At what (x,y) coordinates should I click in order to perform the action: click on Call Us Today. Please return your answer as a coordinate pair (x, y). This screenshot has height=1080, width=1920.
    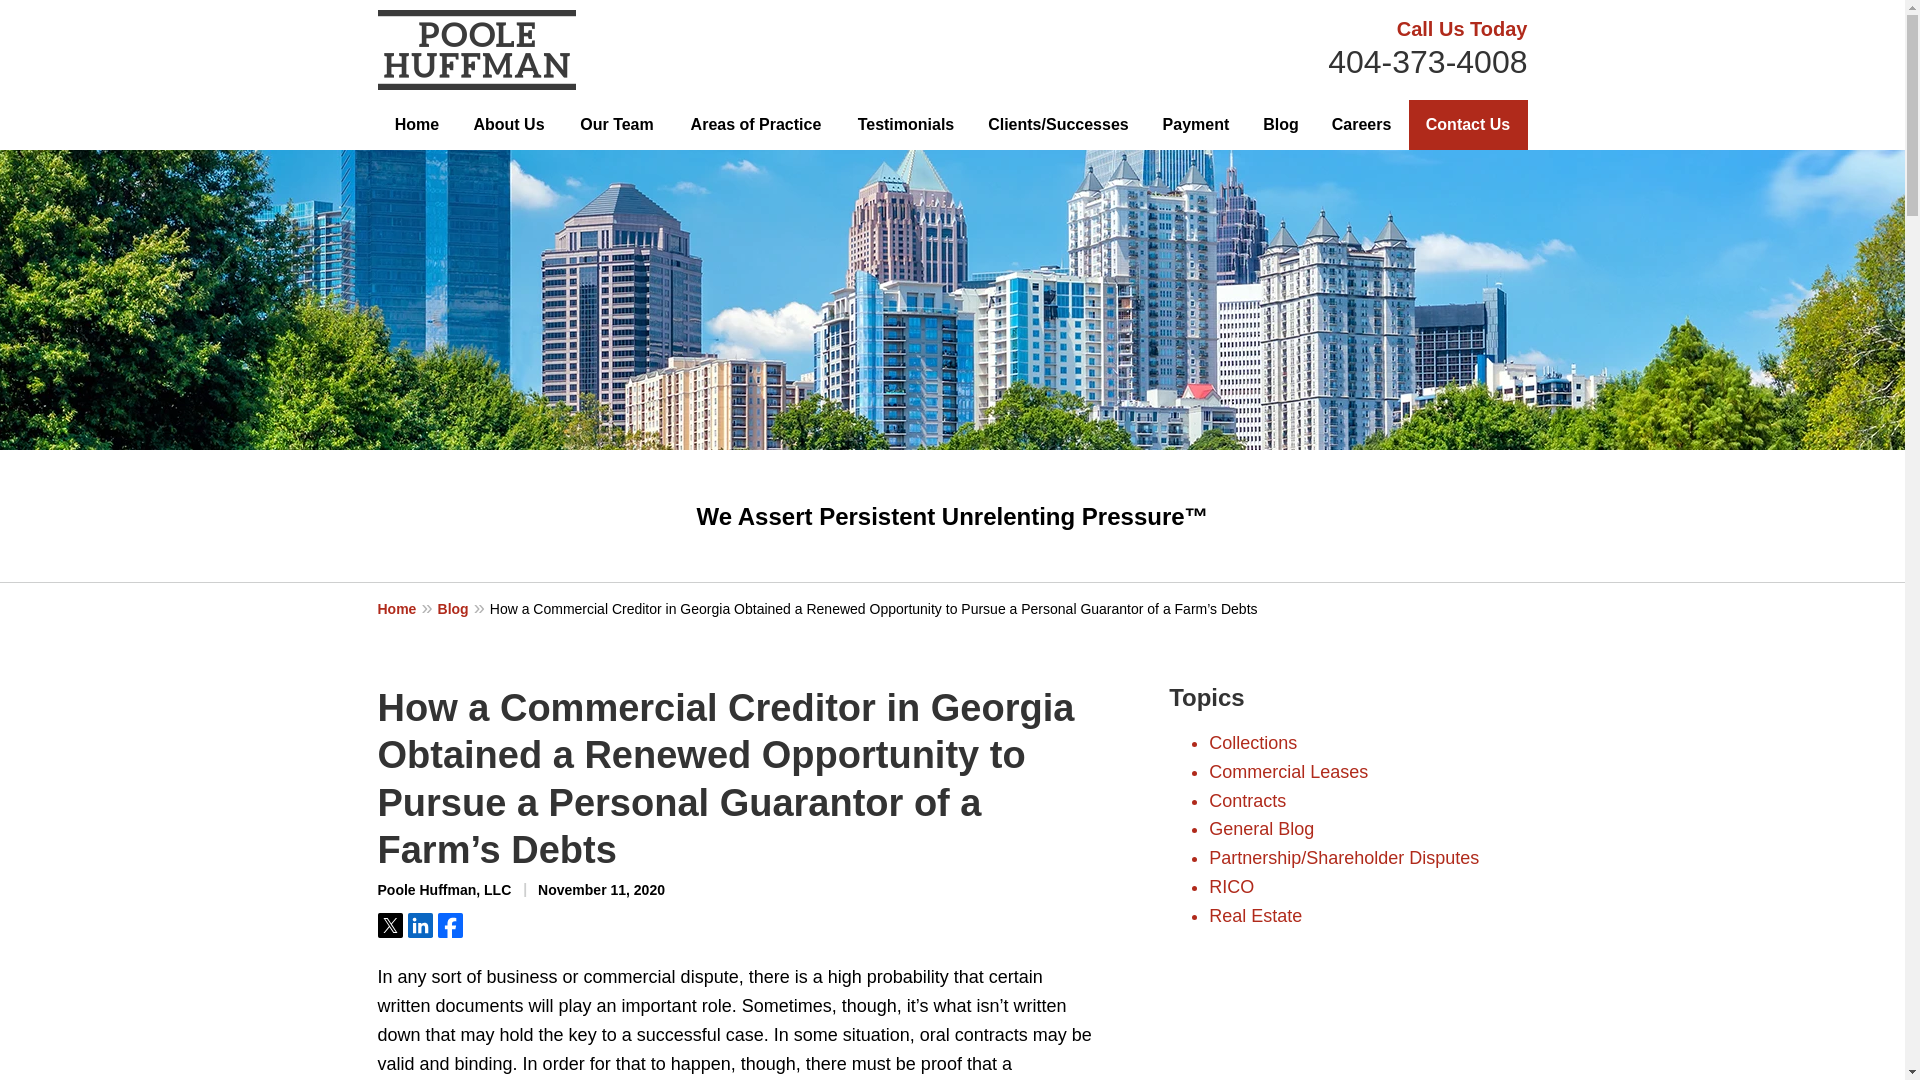
    Looking at the image, I should click on (1462, 28).